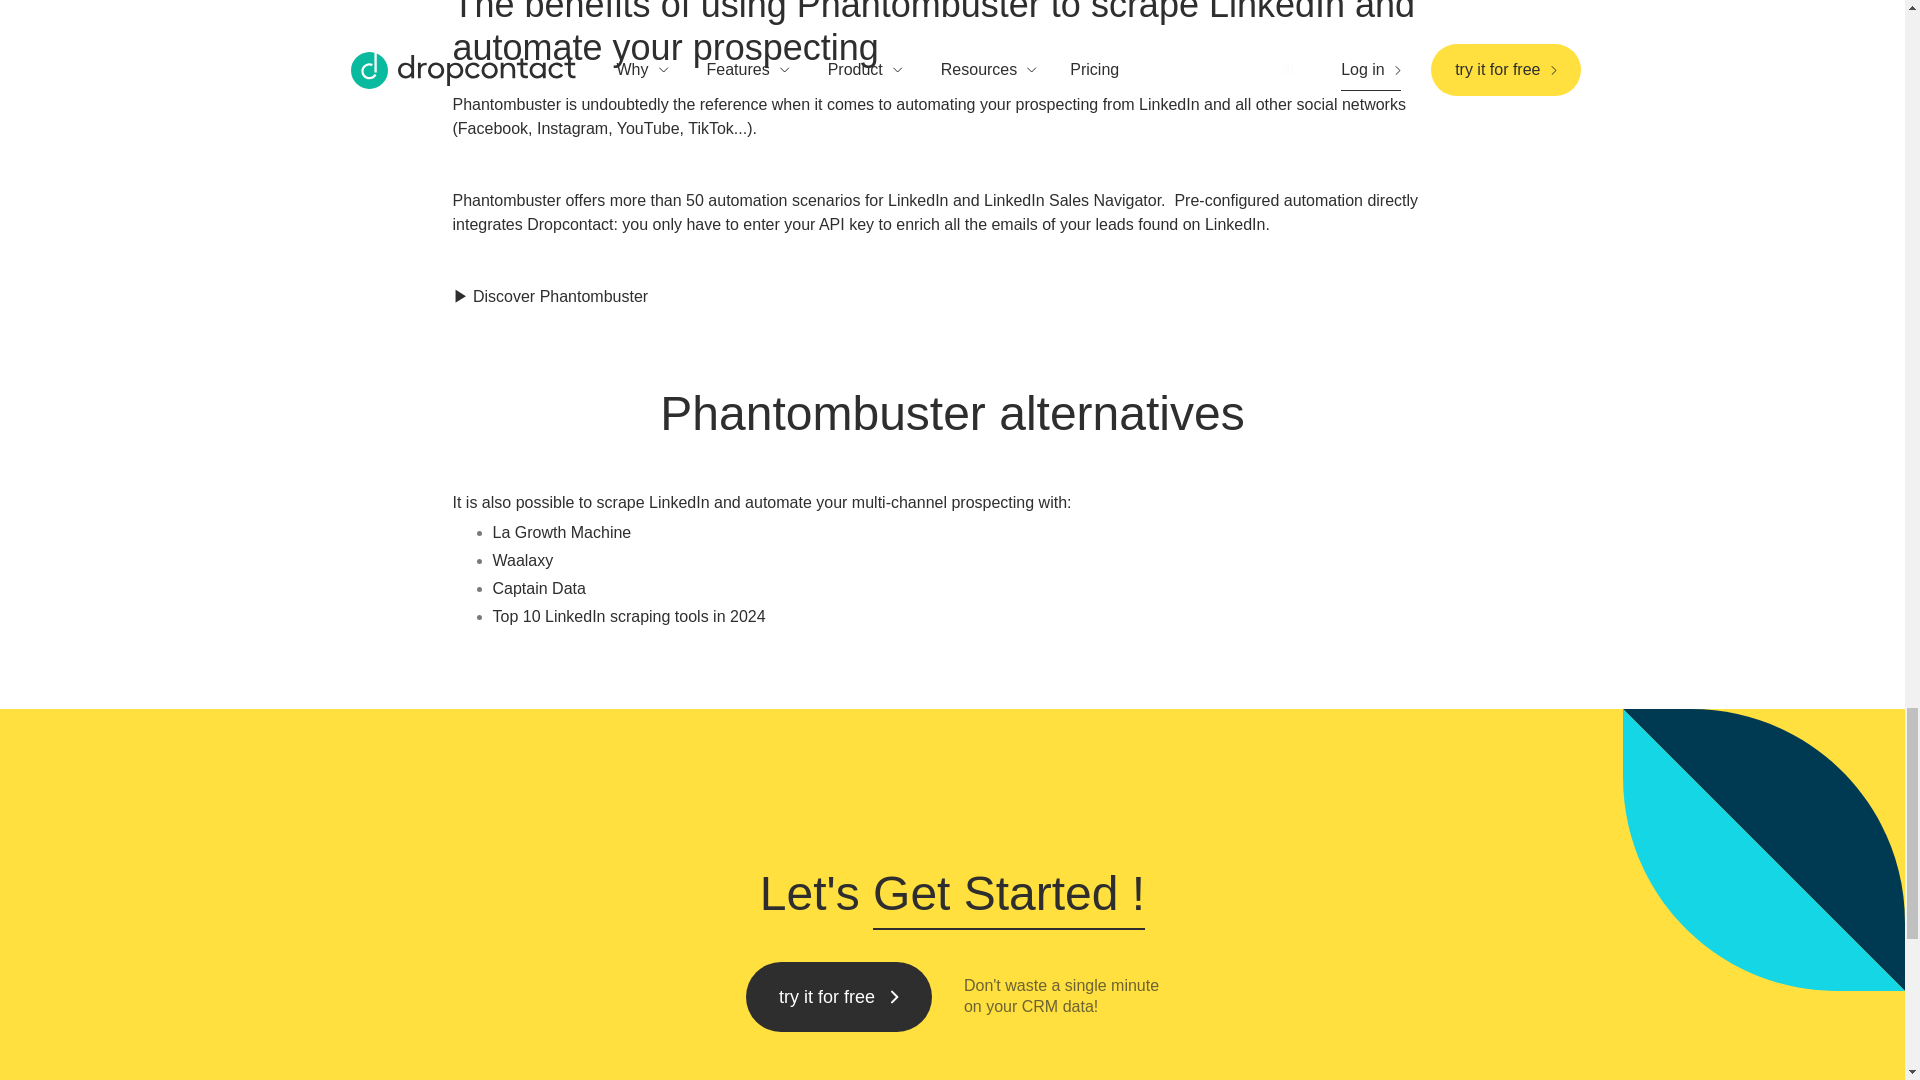 The image size is (1920, 1080). I want to click on La Growth Machine, so click(561, 532).